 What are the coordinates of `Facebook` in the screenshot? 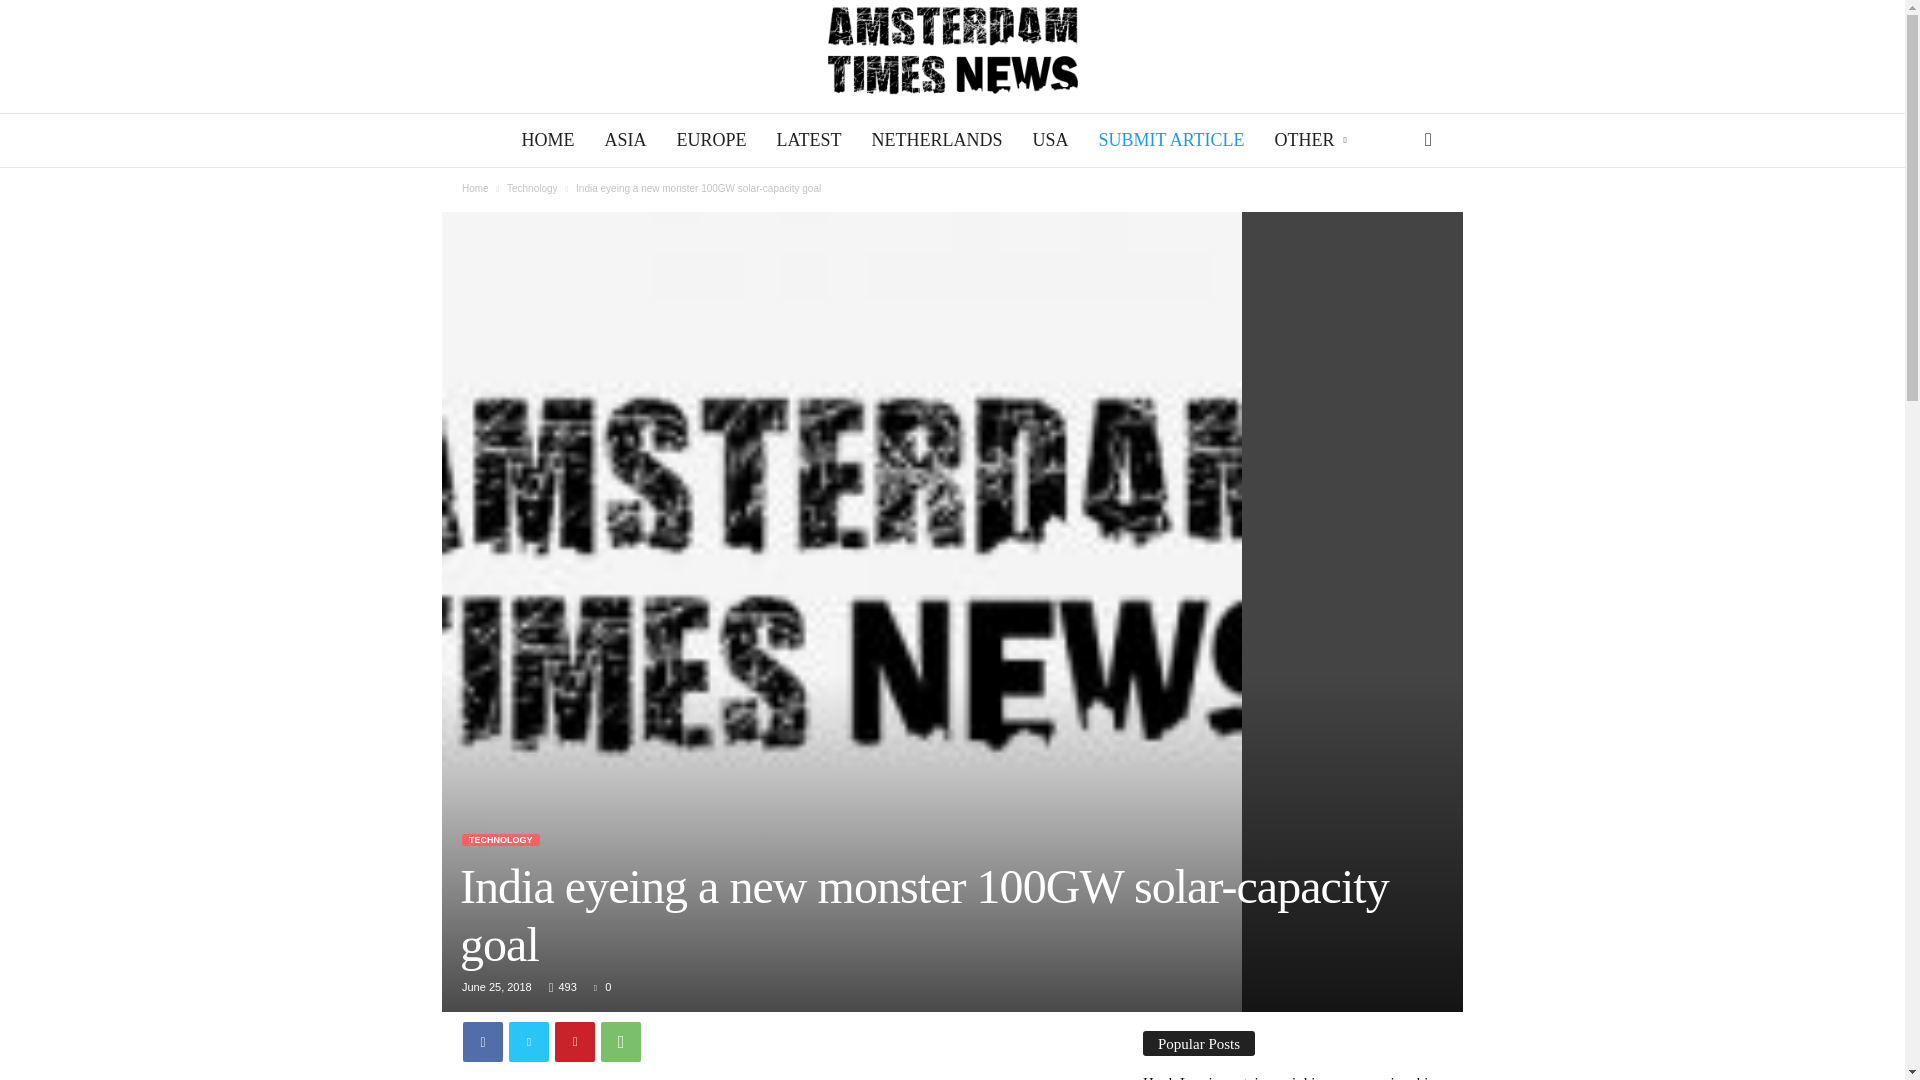 It's located at (482, 1041).